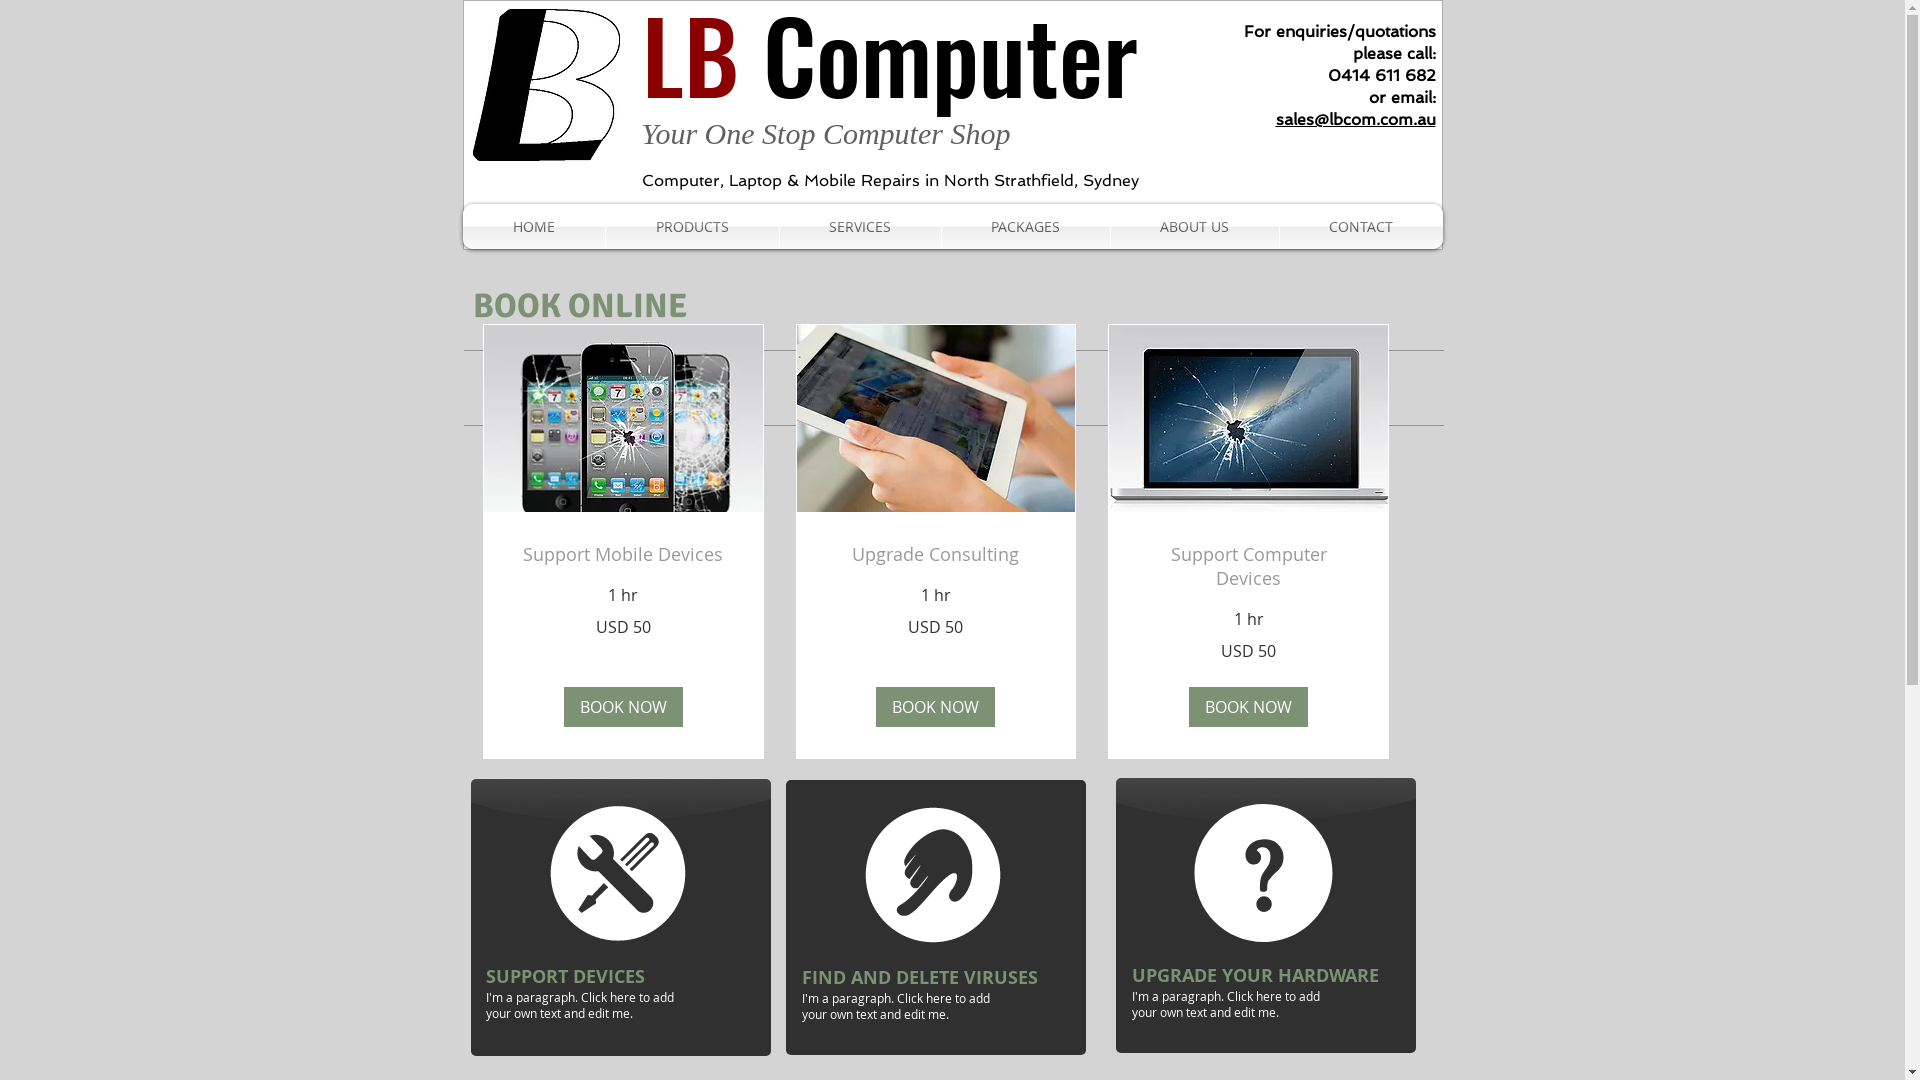  I want to click on PRODUCTS, so click(692, 226).